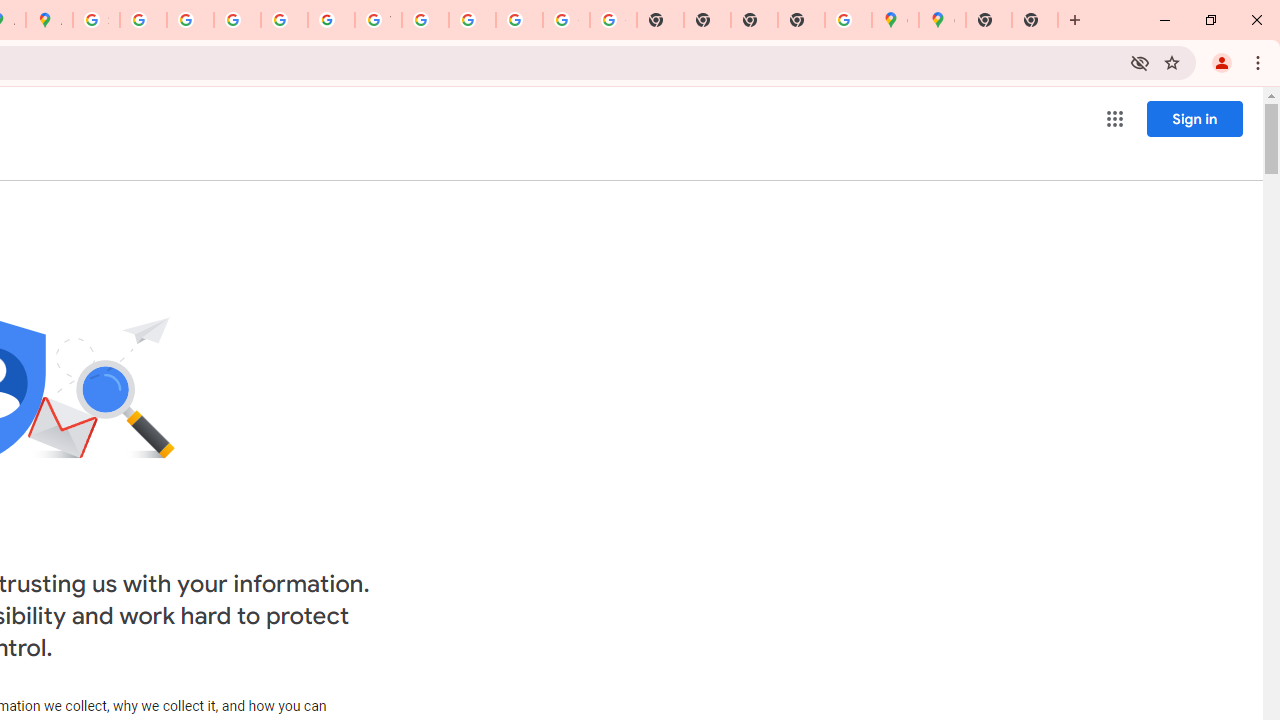 The width and height of the screenshot is (1280, 720). What do you see at coordinates (989, 20) in the screenshot?
I see `New Tab` at bounding box center [989, 20].